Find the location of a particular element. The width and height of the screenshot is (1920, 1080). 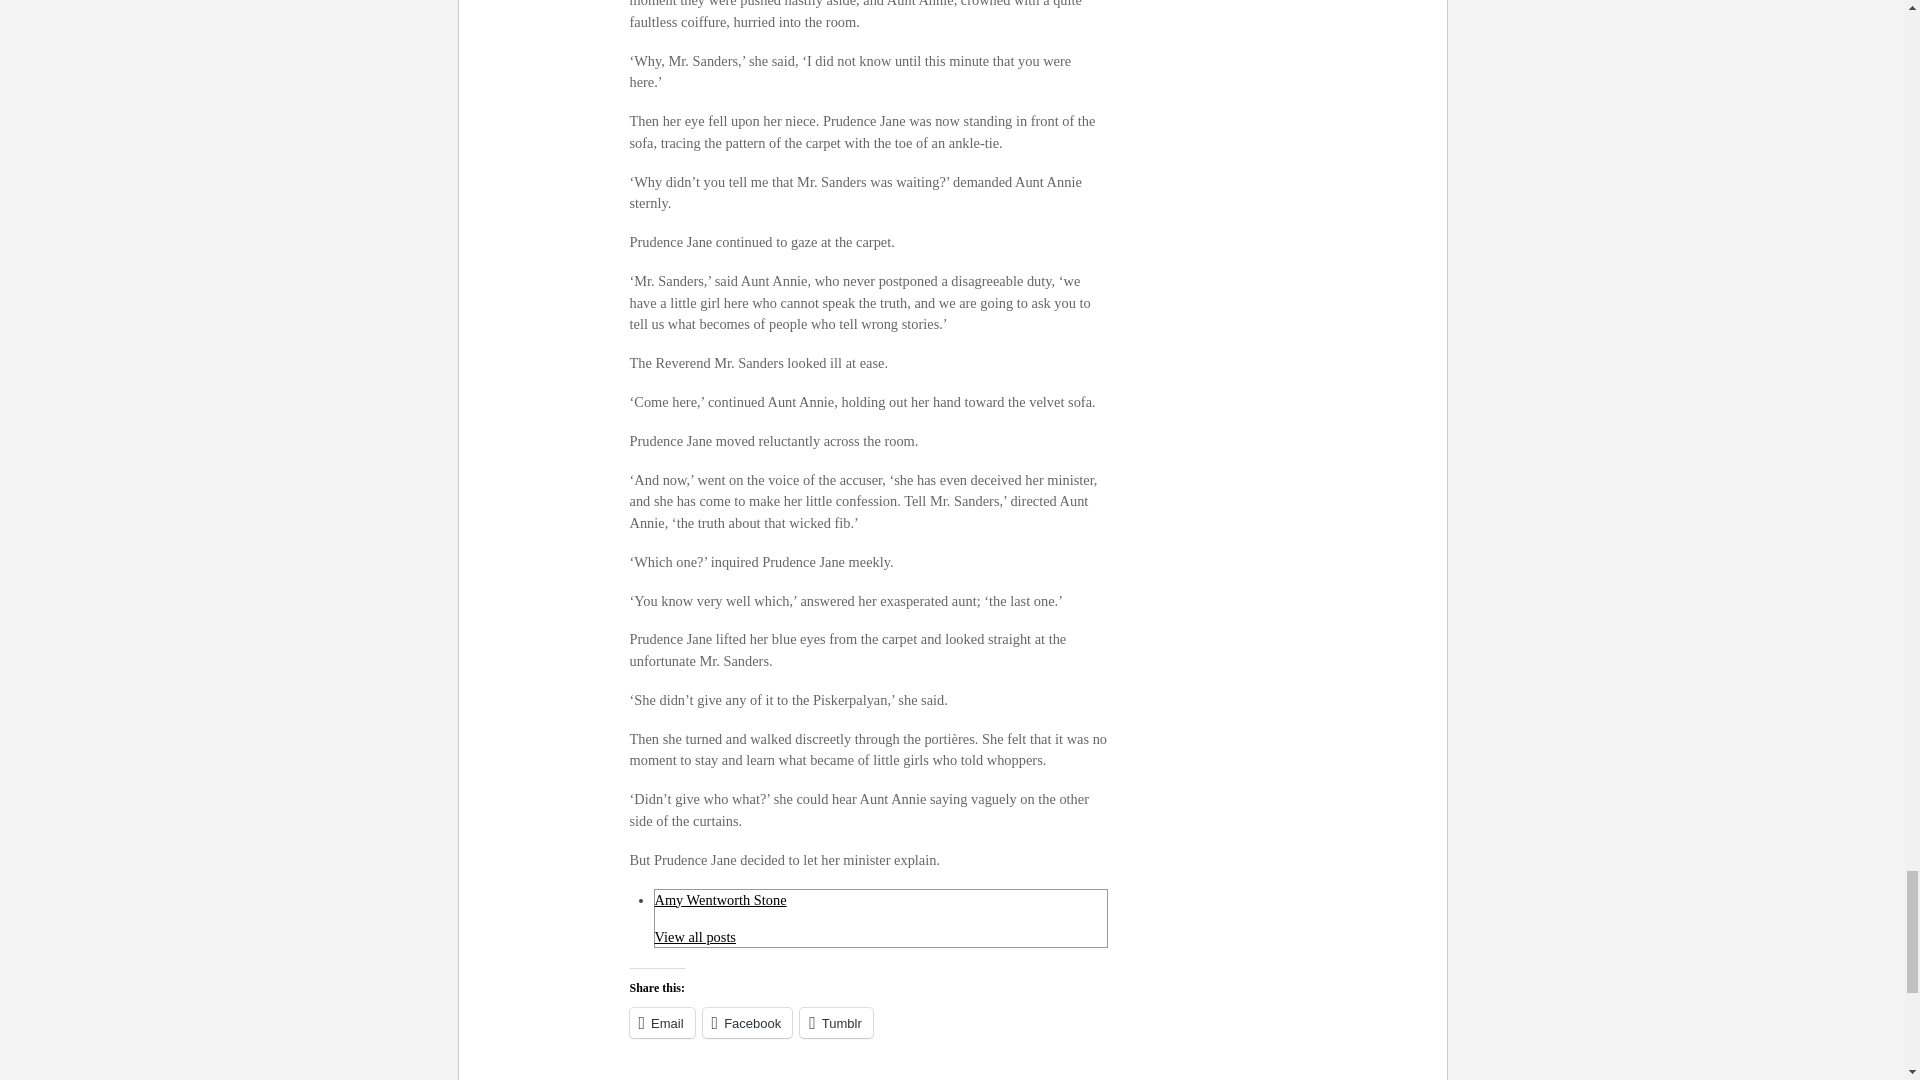

Tumblr is located at coordinates (836, 1022).